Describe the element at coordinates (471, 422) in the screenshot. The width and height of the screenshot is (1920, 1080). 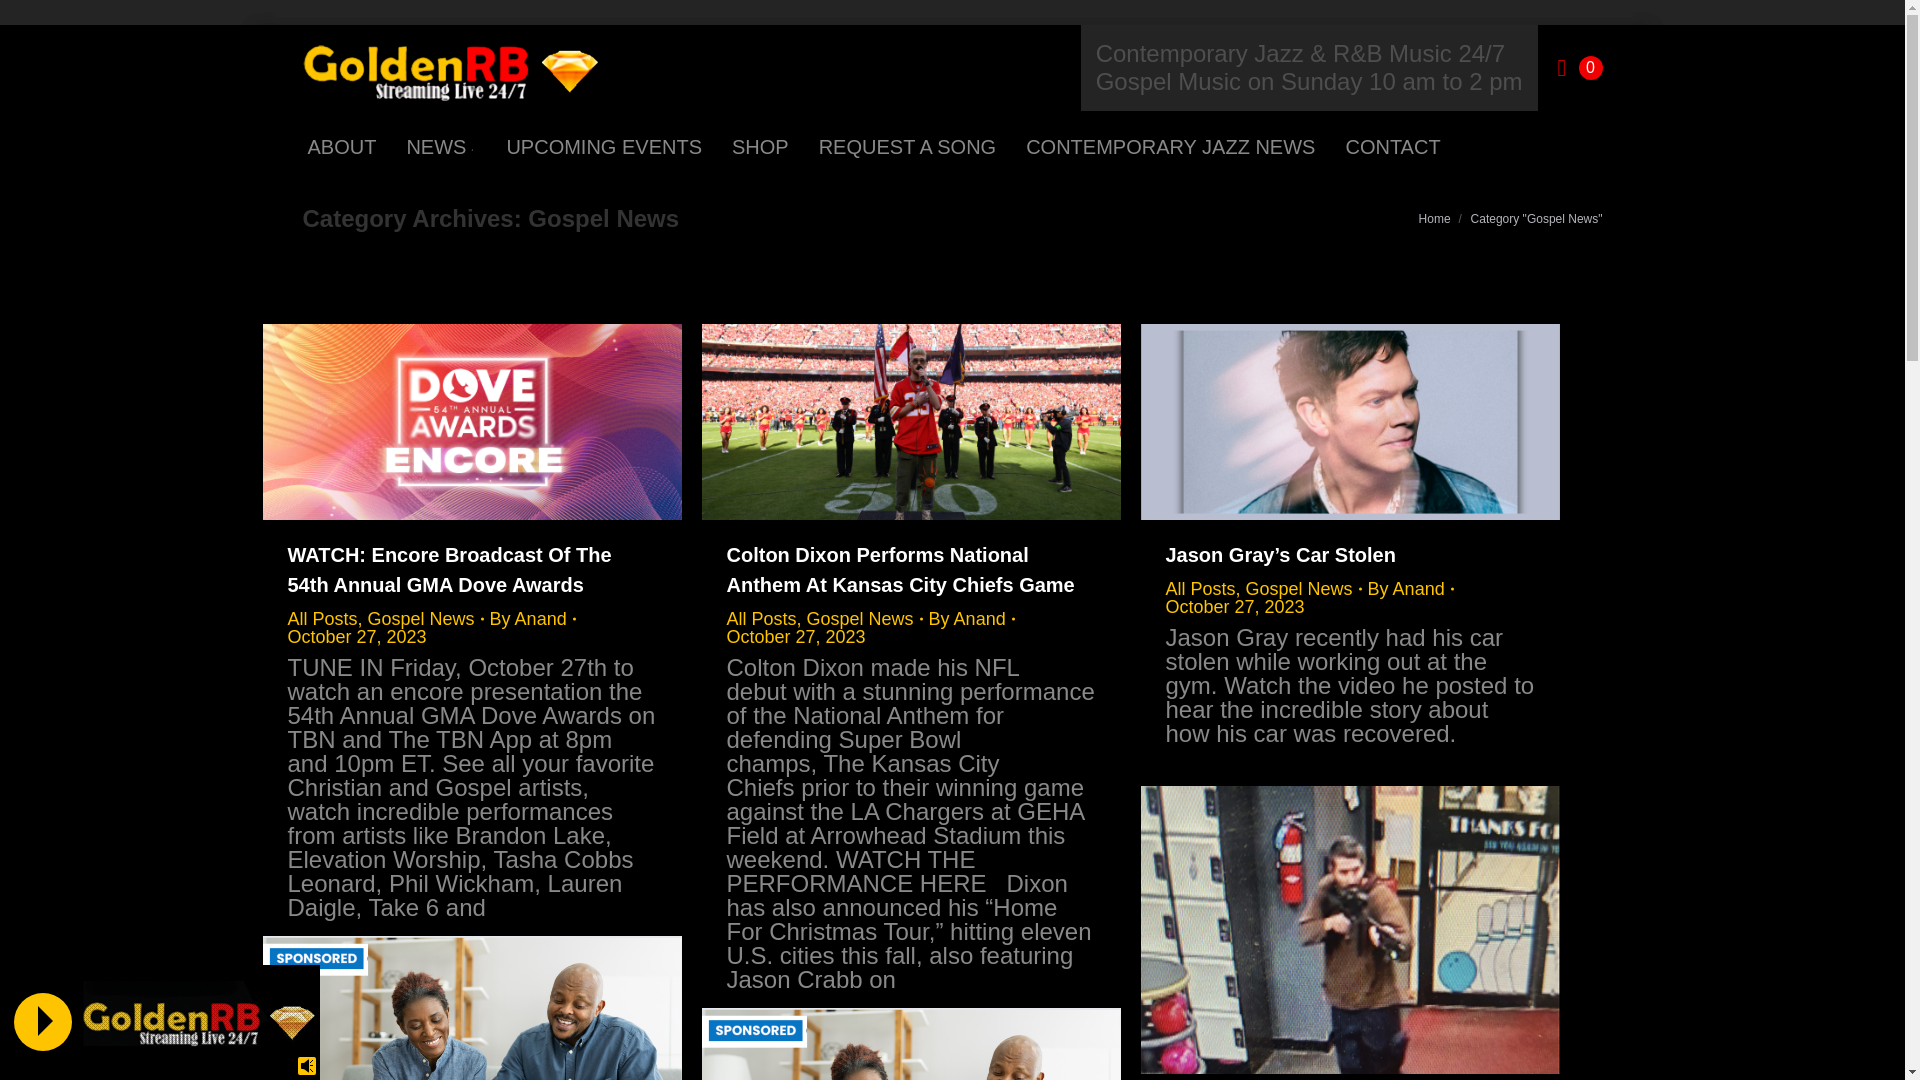
I see `watch:-encore-broadcast-of-the-54th-annual-gma-dove-awards` at that location.